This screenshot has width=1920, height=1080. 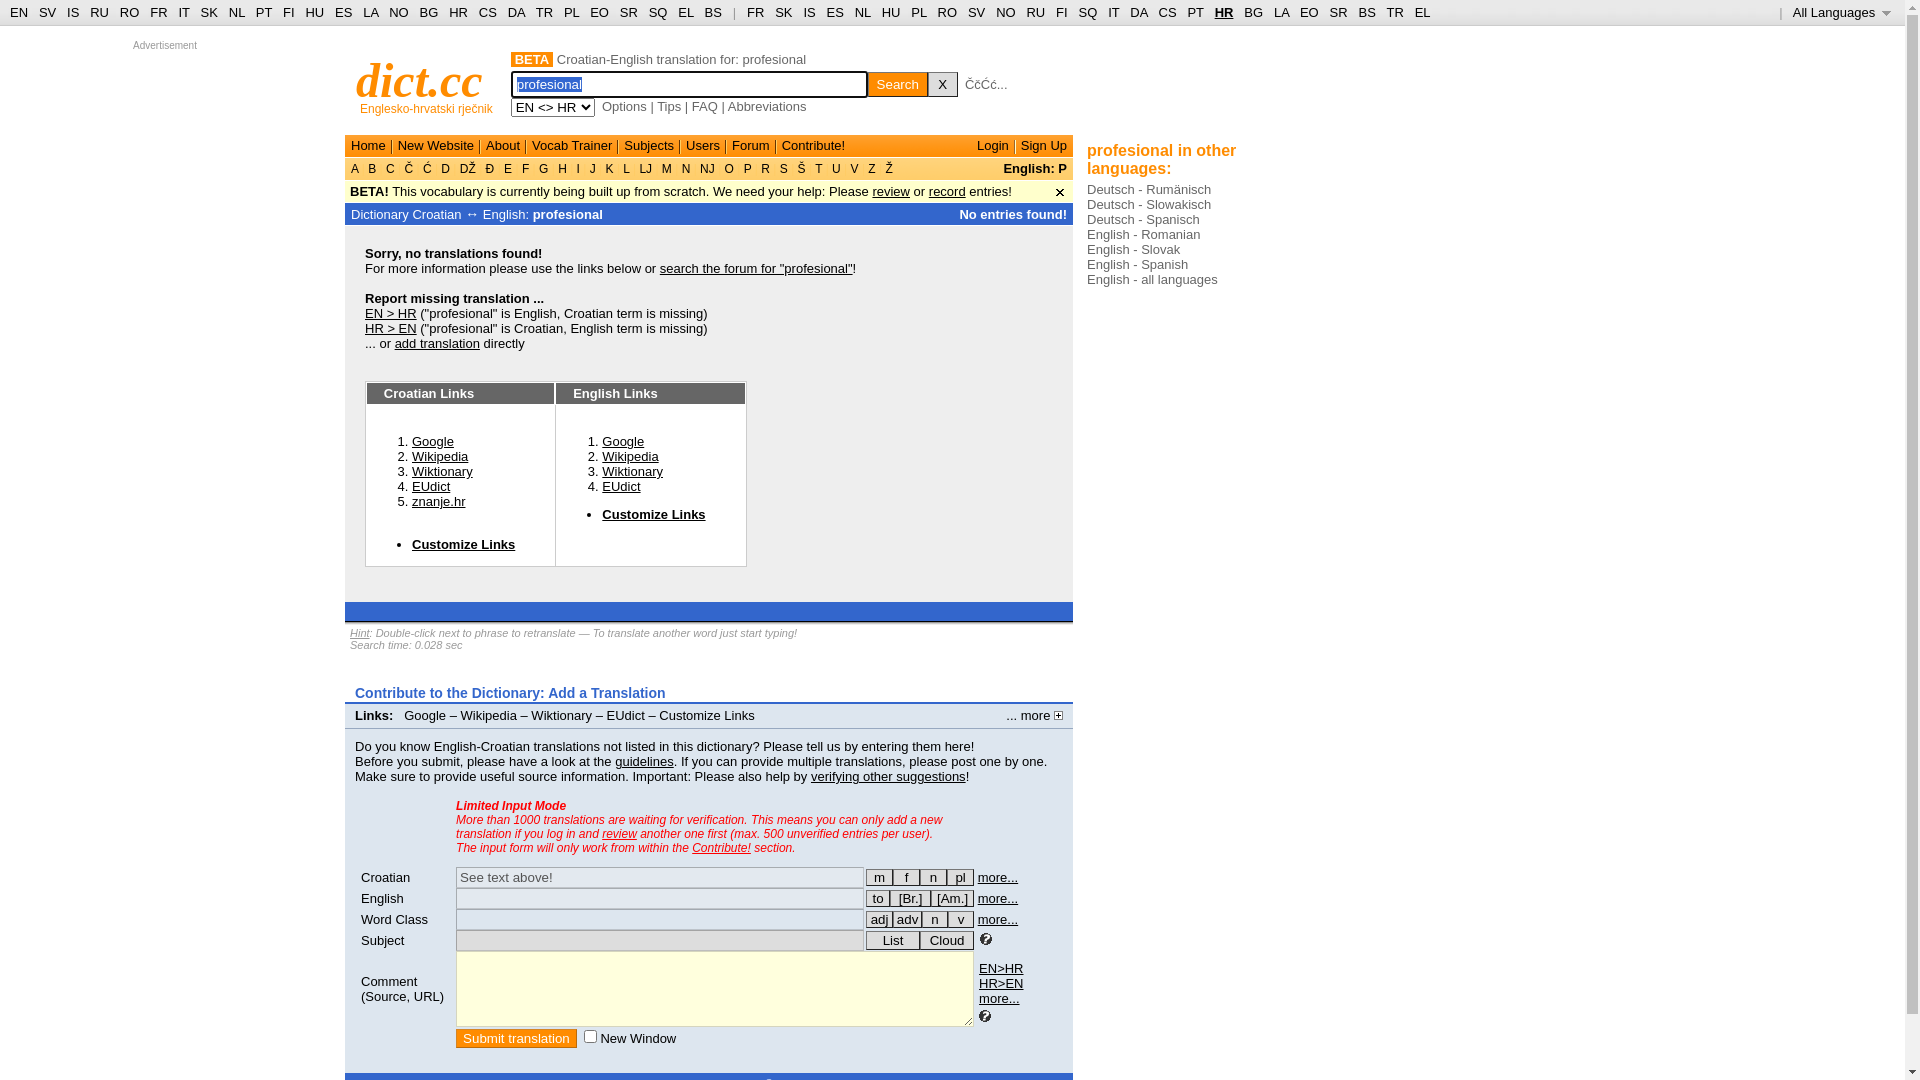 What do you see at coordinates (372, 169) in the screenshot?
I see `B` at bounding box center [372, 169].